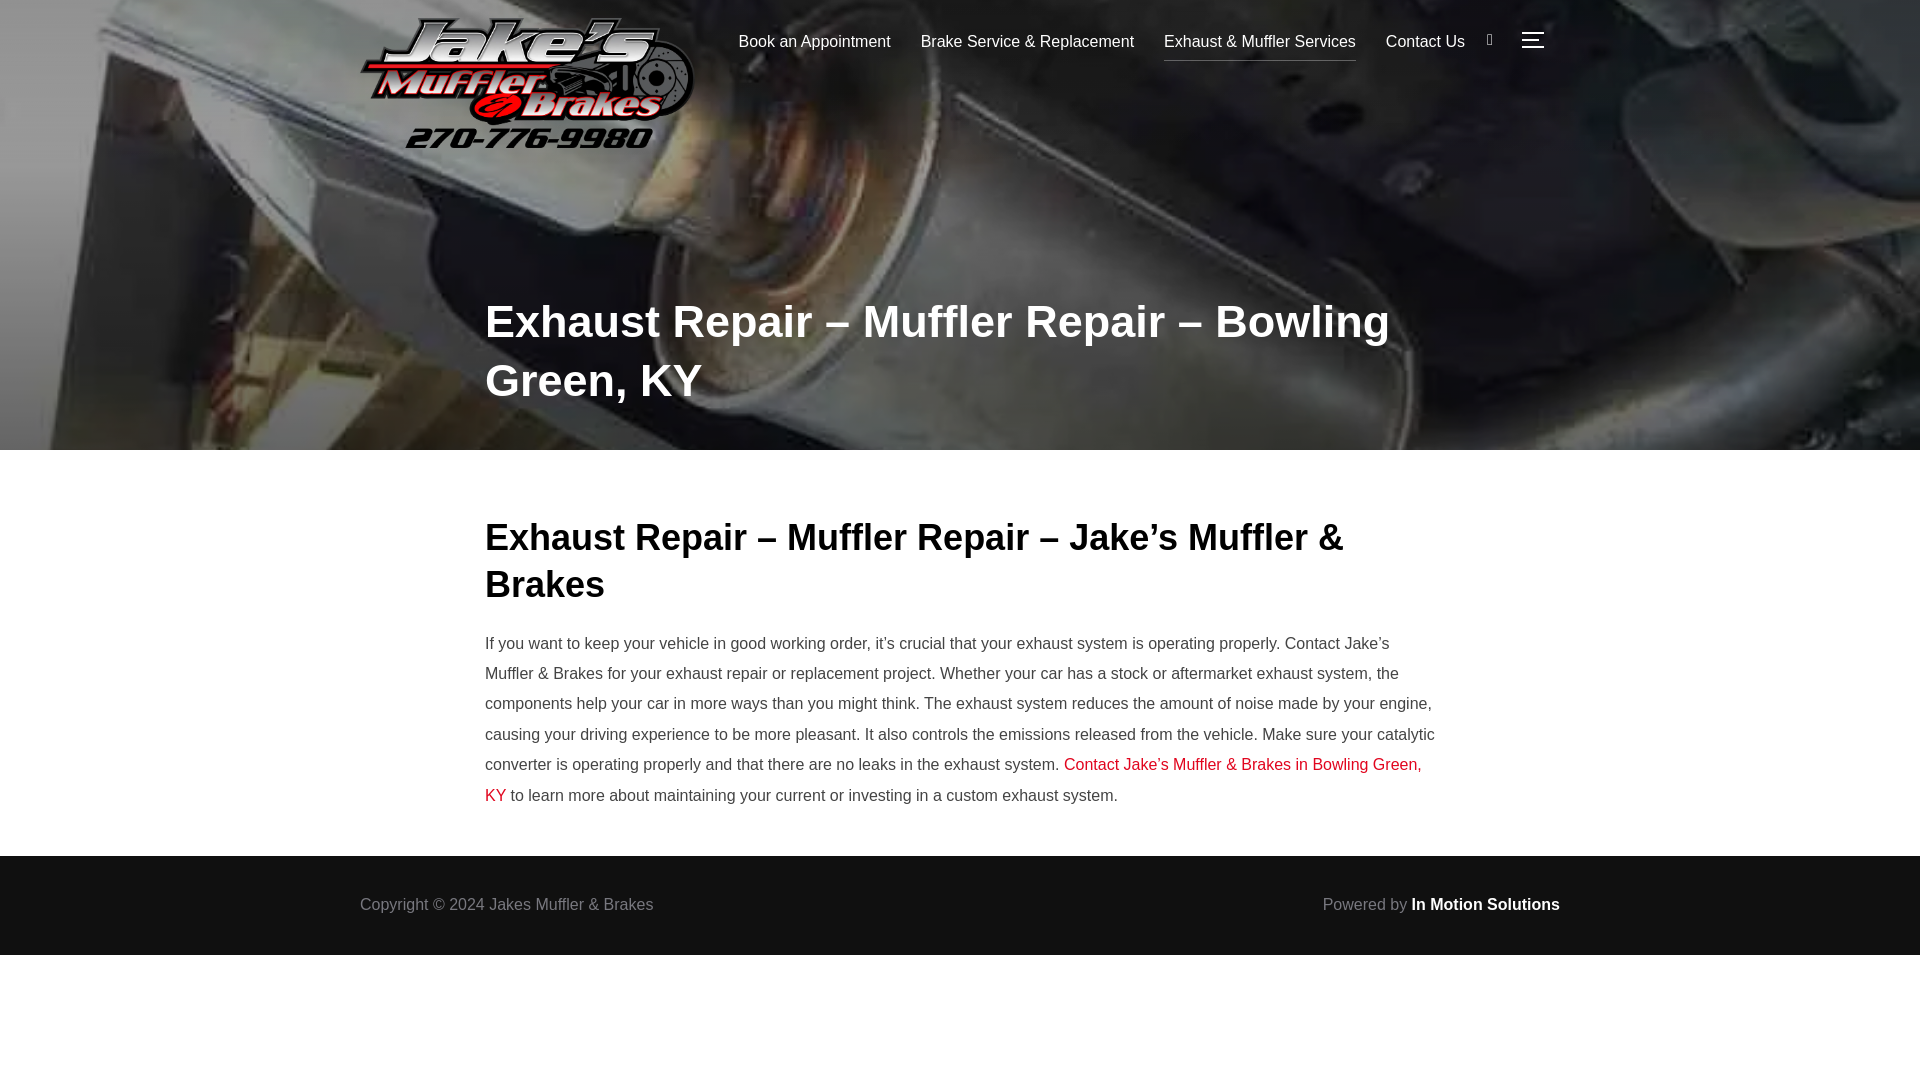 This screenshot has width=1920, height=1080. What do you see at coordinates (814, 41) in the screenshot?
I see `Book an Appointment` at bounding box center [814, 41].